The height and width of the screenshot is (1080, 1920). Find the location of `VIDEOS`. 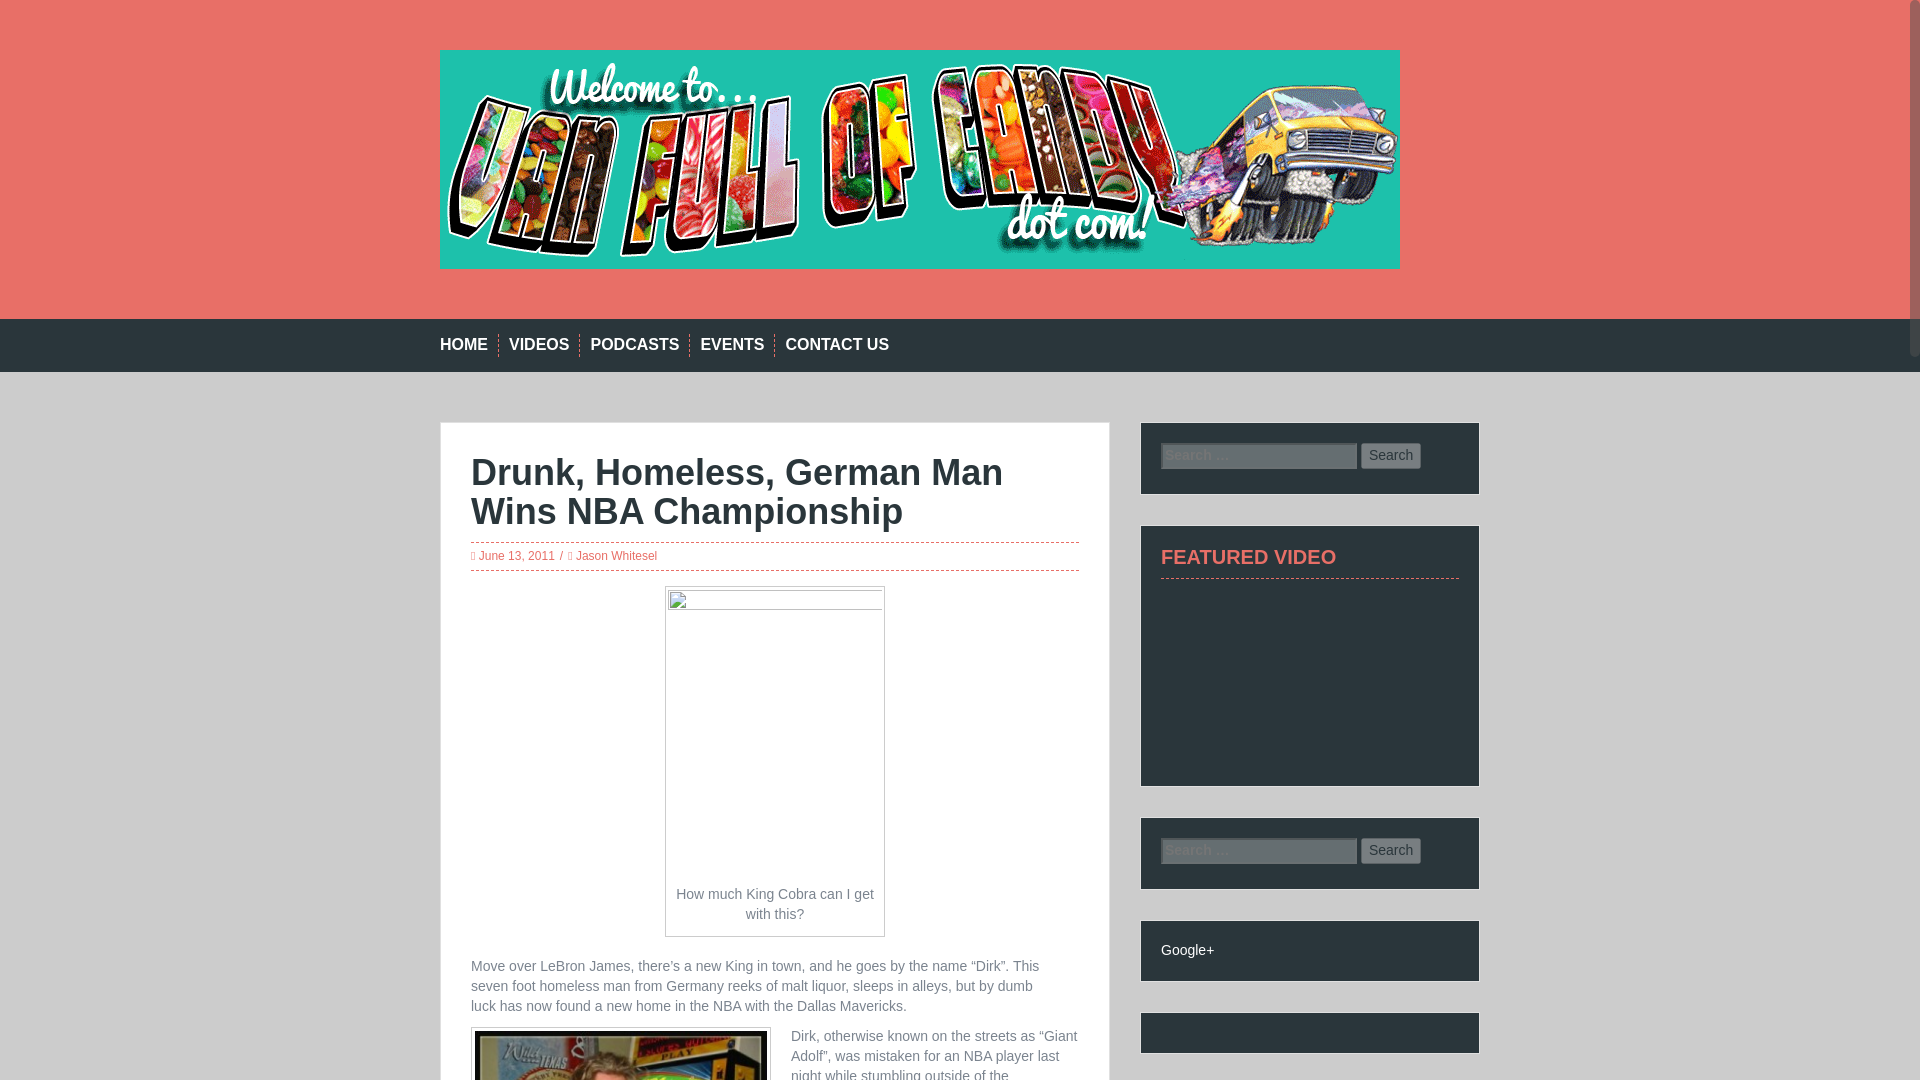

VIDEOS is located at coordinates (538, 345).